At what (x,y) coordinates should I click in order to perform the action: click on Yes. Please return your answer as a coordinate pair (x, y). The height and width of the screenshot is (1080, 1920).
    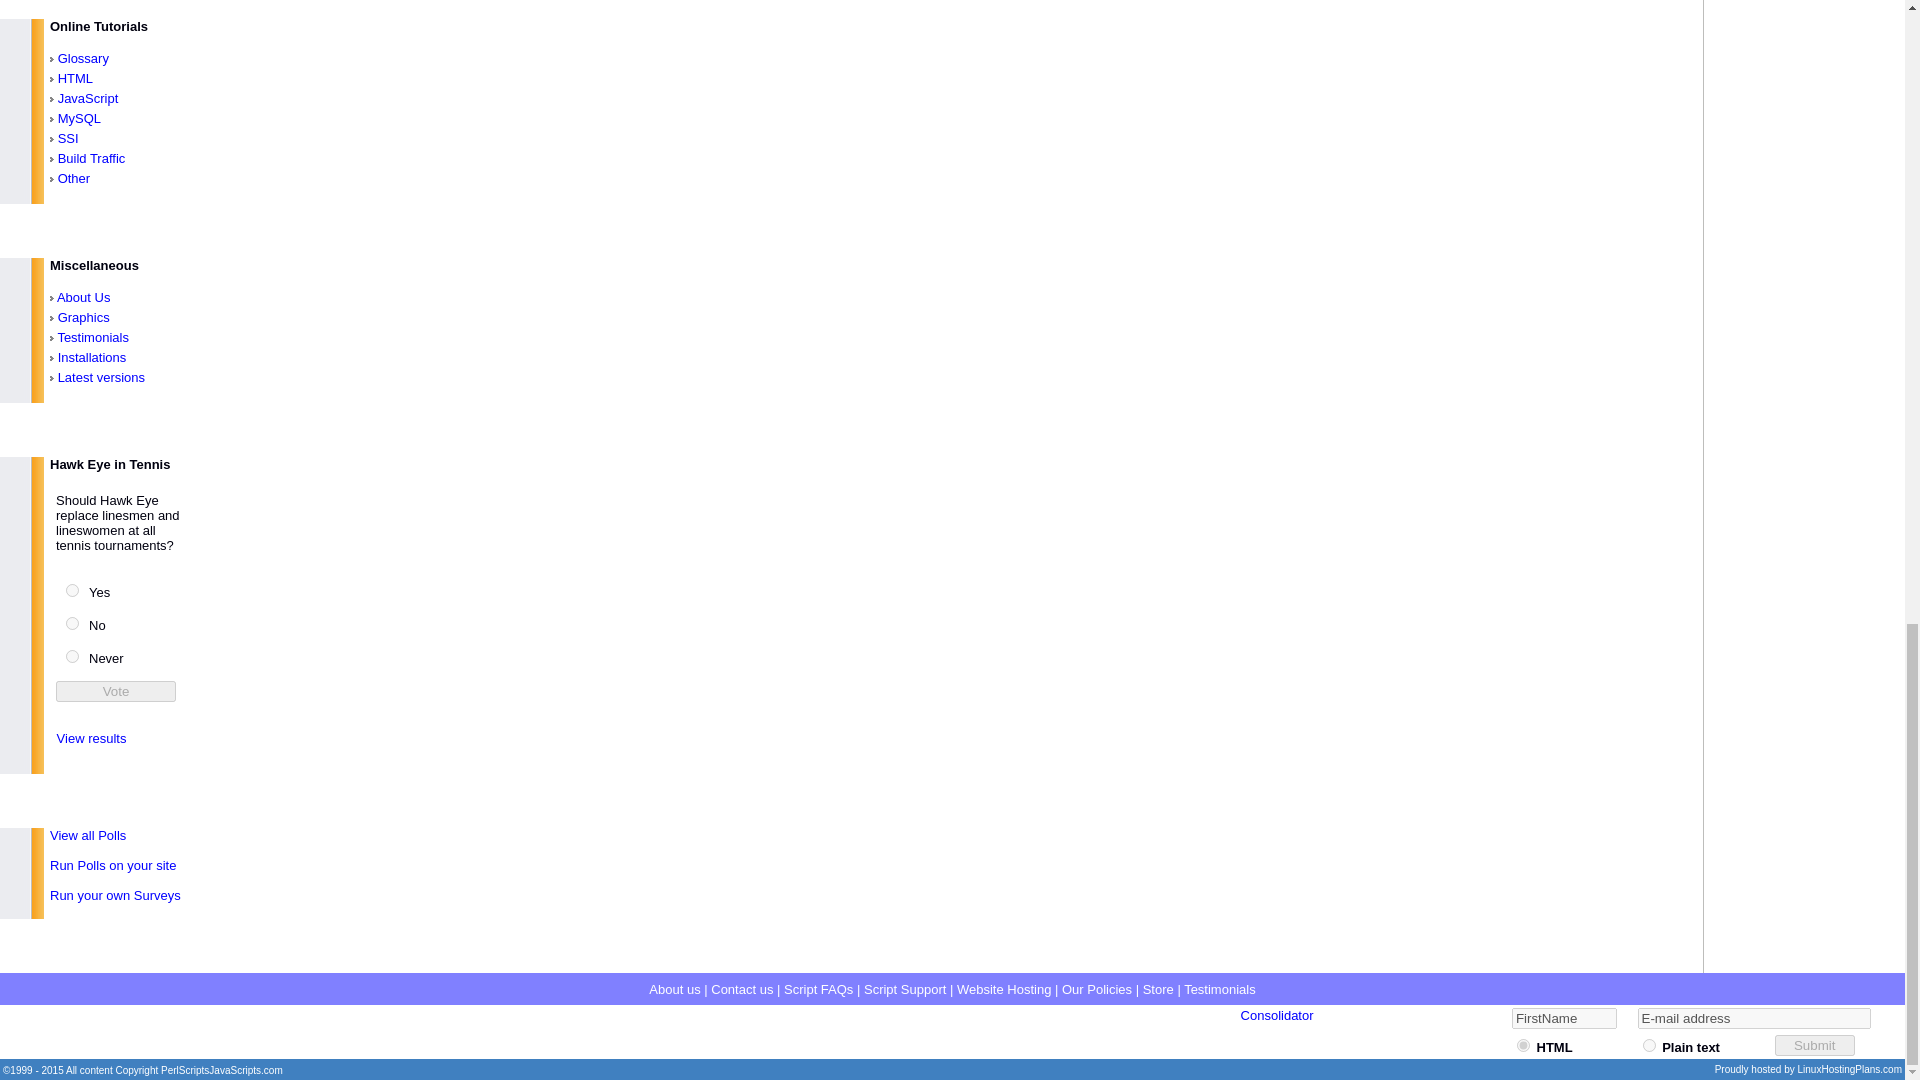
    Looking at the image, I should click on (72, 590).